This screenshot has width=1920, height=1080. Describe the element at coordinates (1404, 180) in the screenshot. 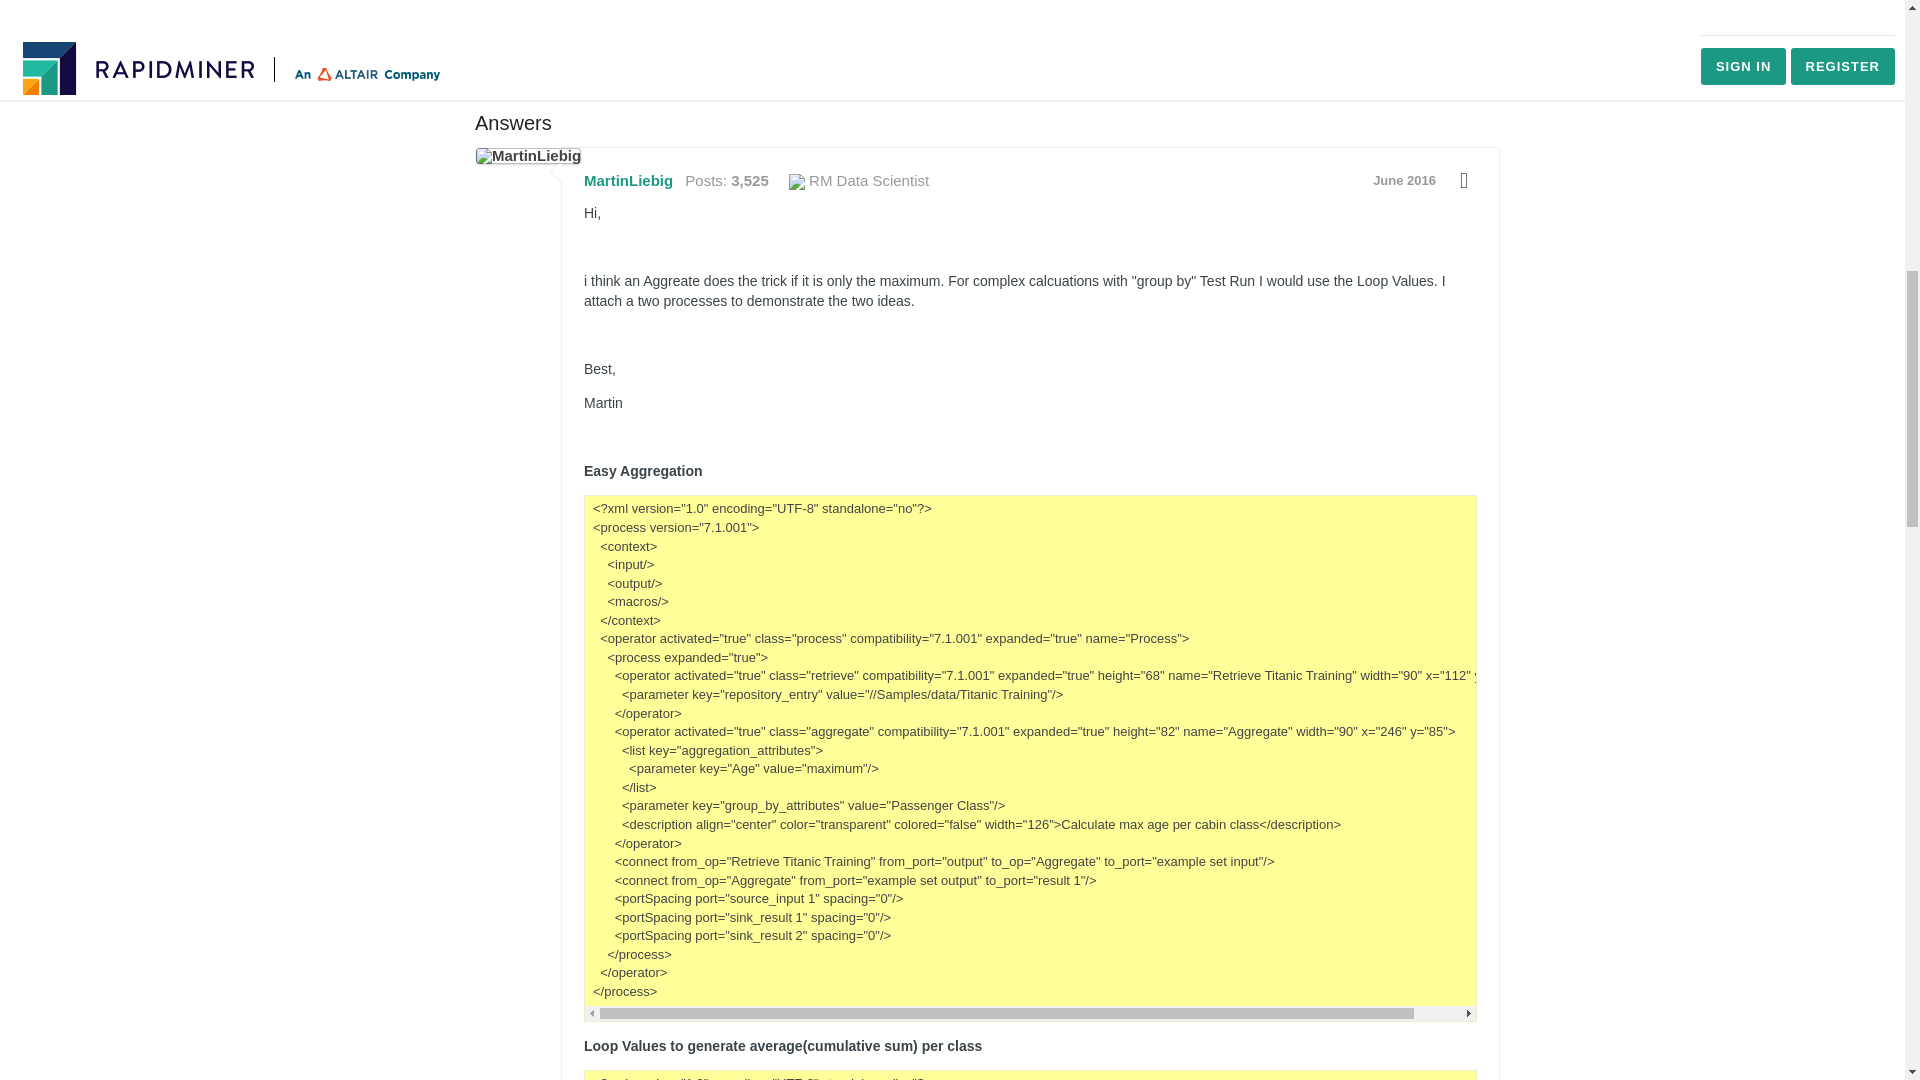

I see `June 3, 2016 3:57AM` at that location.